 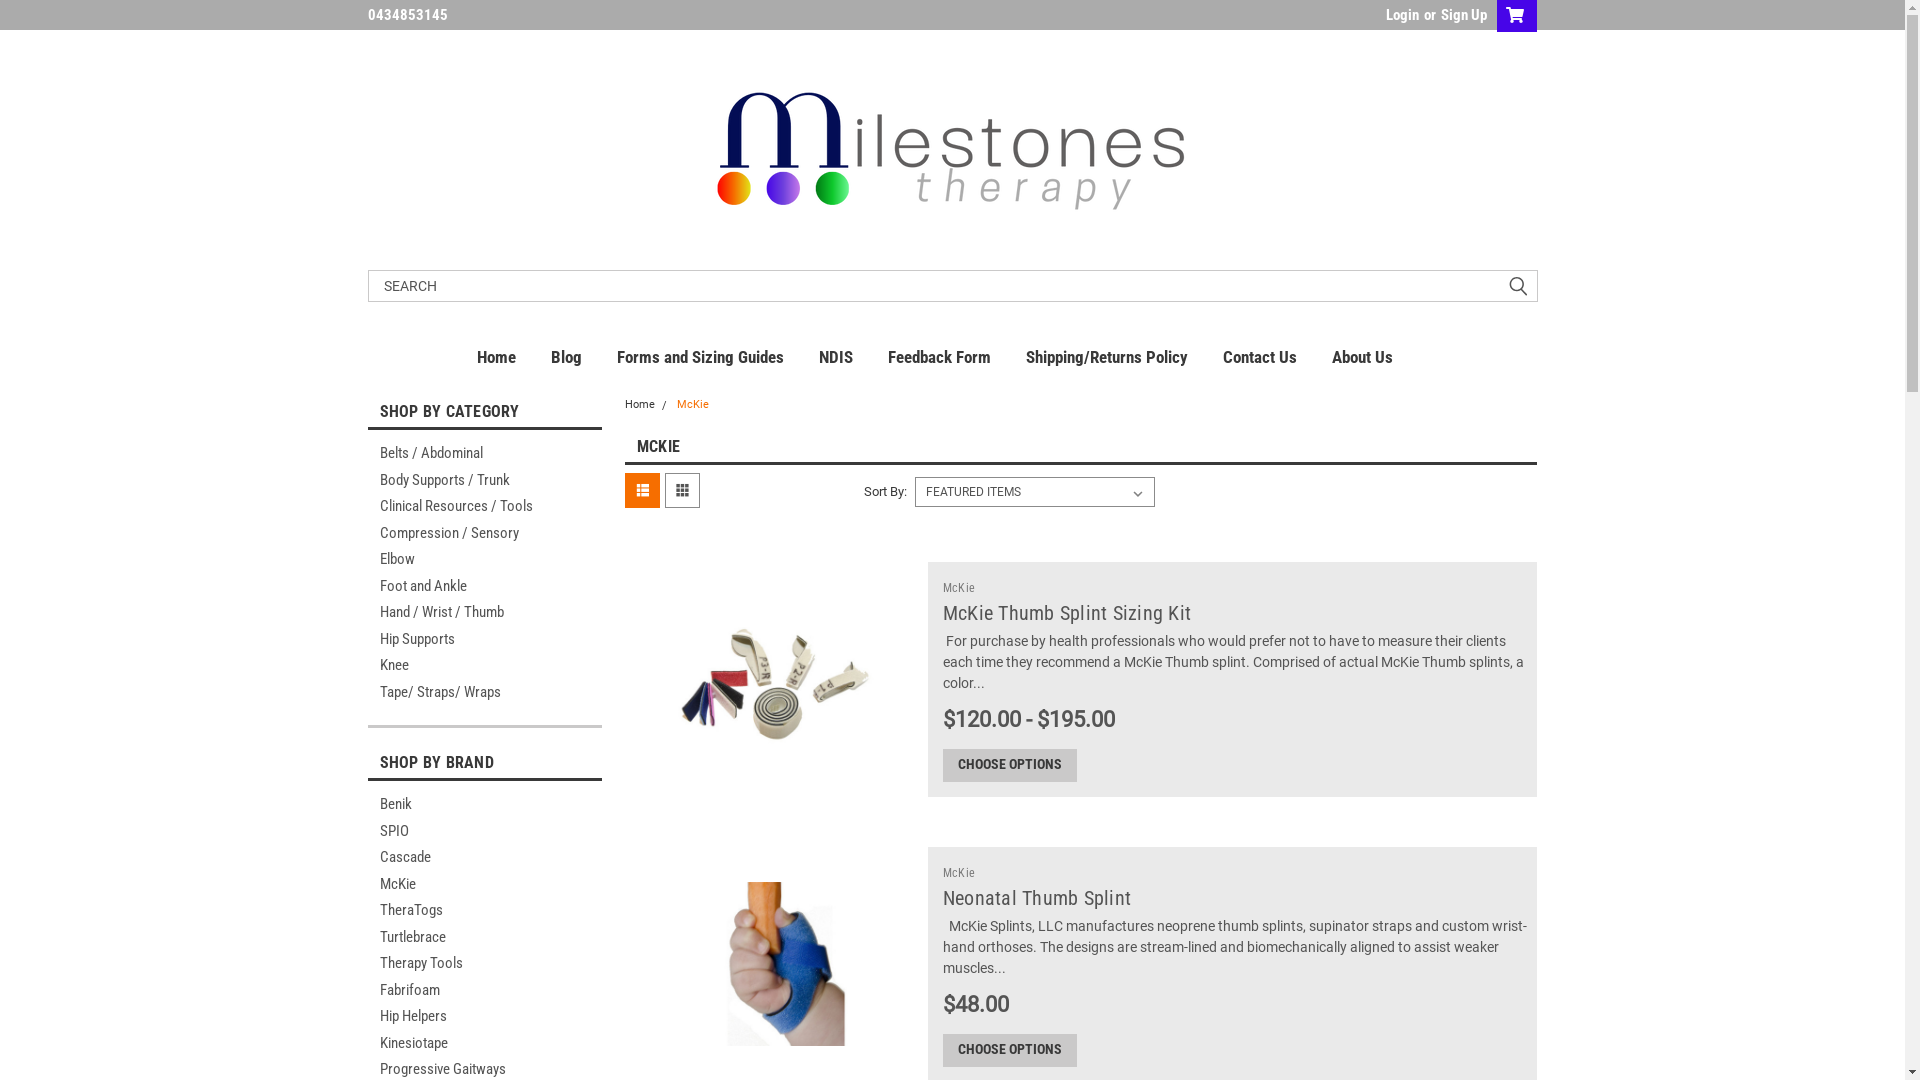 I want to click on Cascade, so click(x=485, y=858).